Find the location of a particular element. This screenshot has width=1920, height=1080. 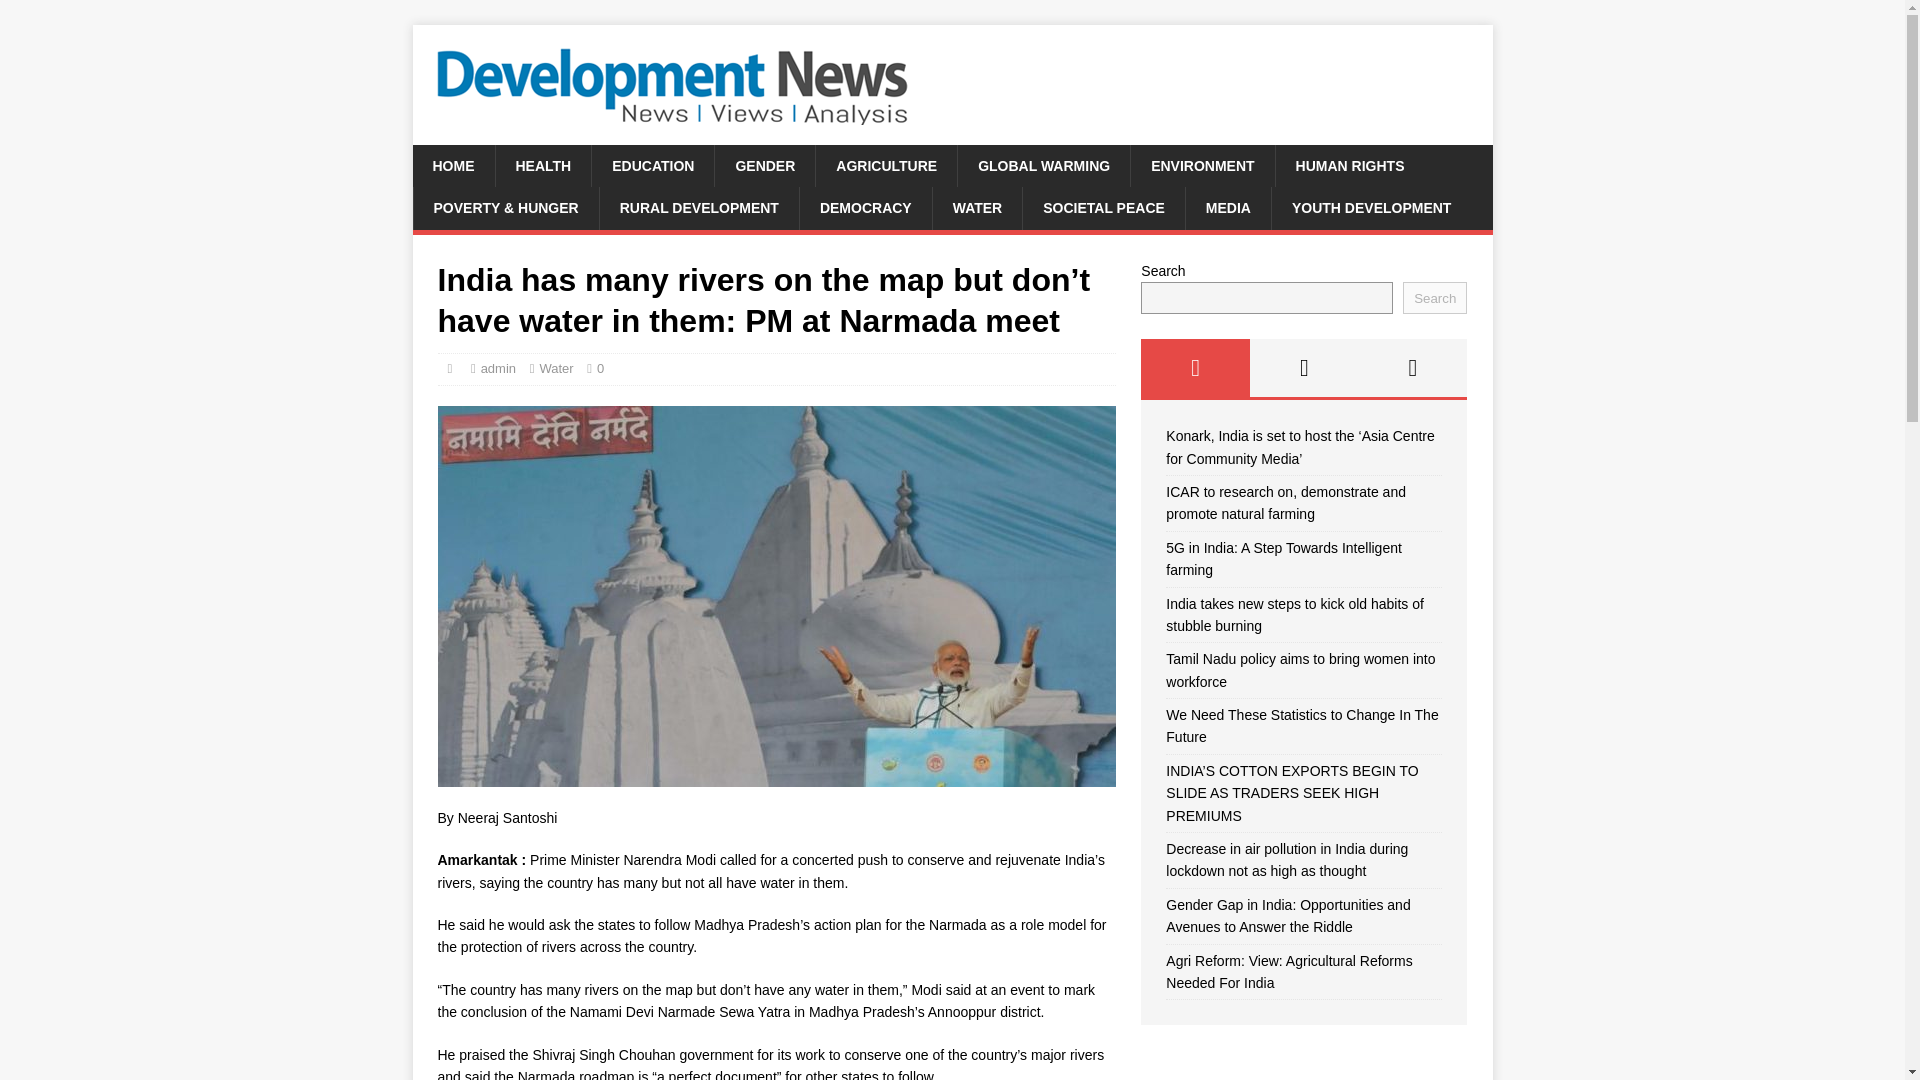

WATER is located at coordinates (977, 207).